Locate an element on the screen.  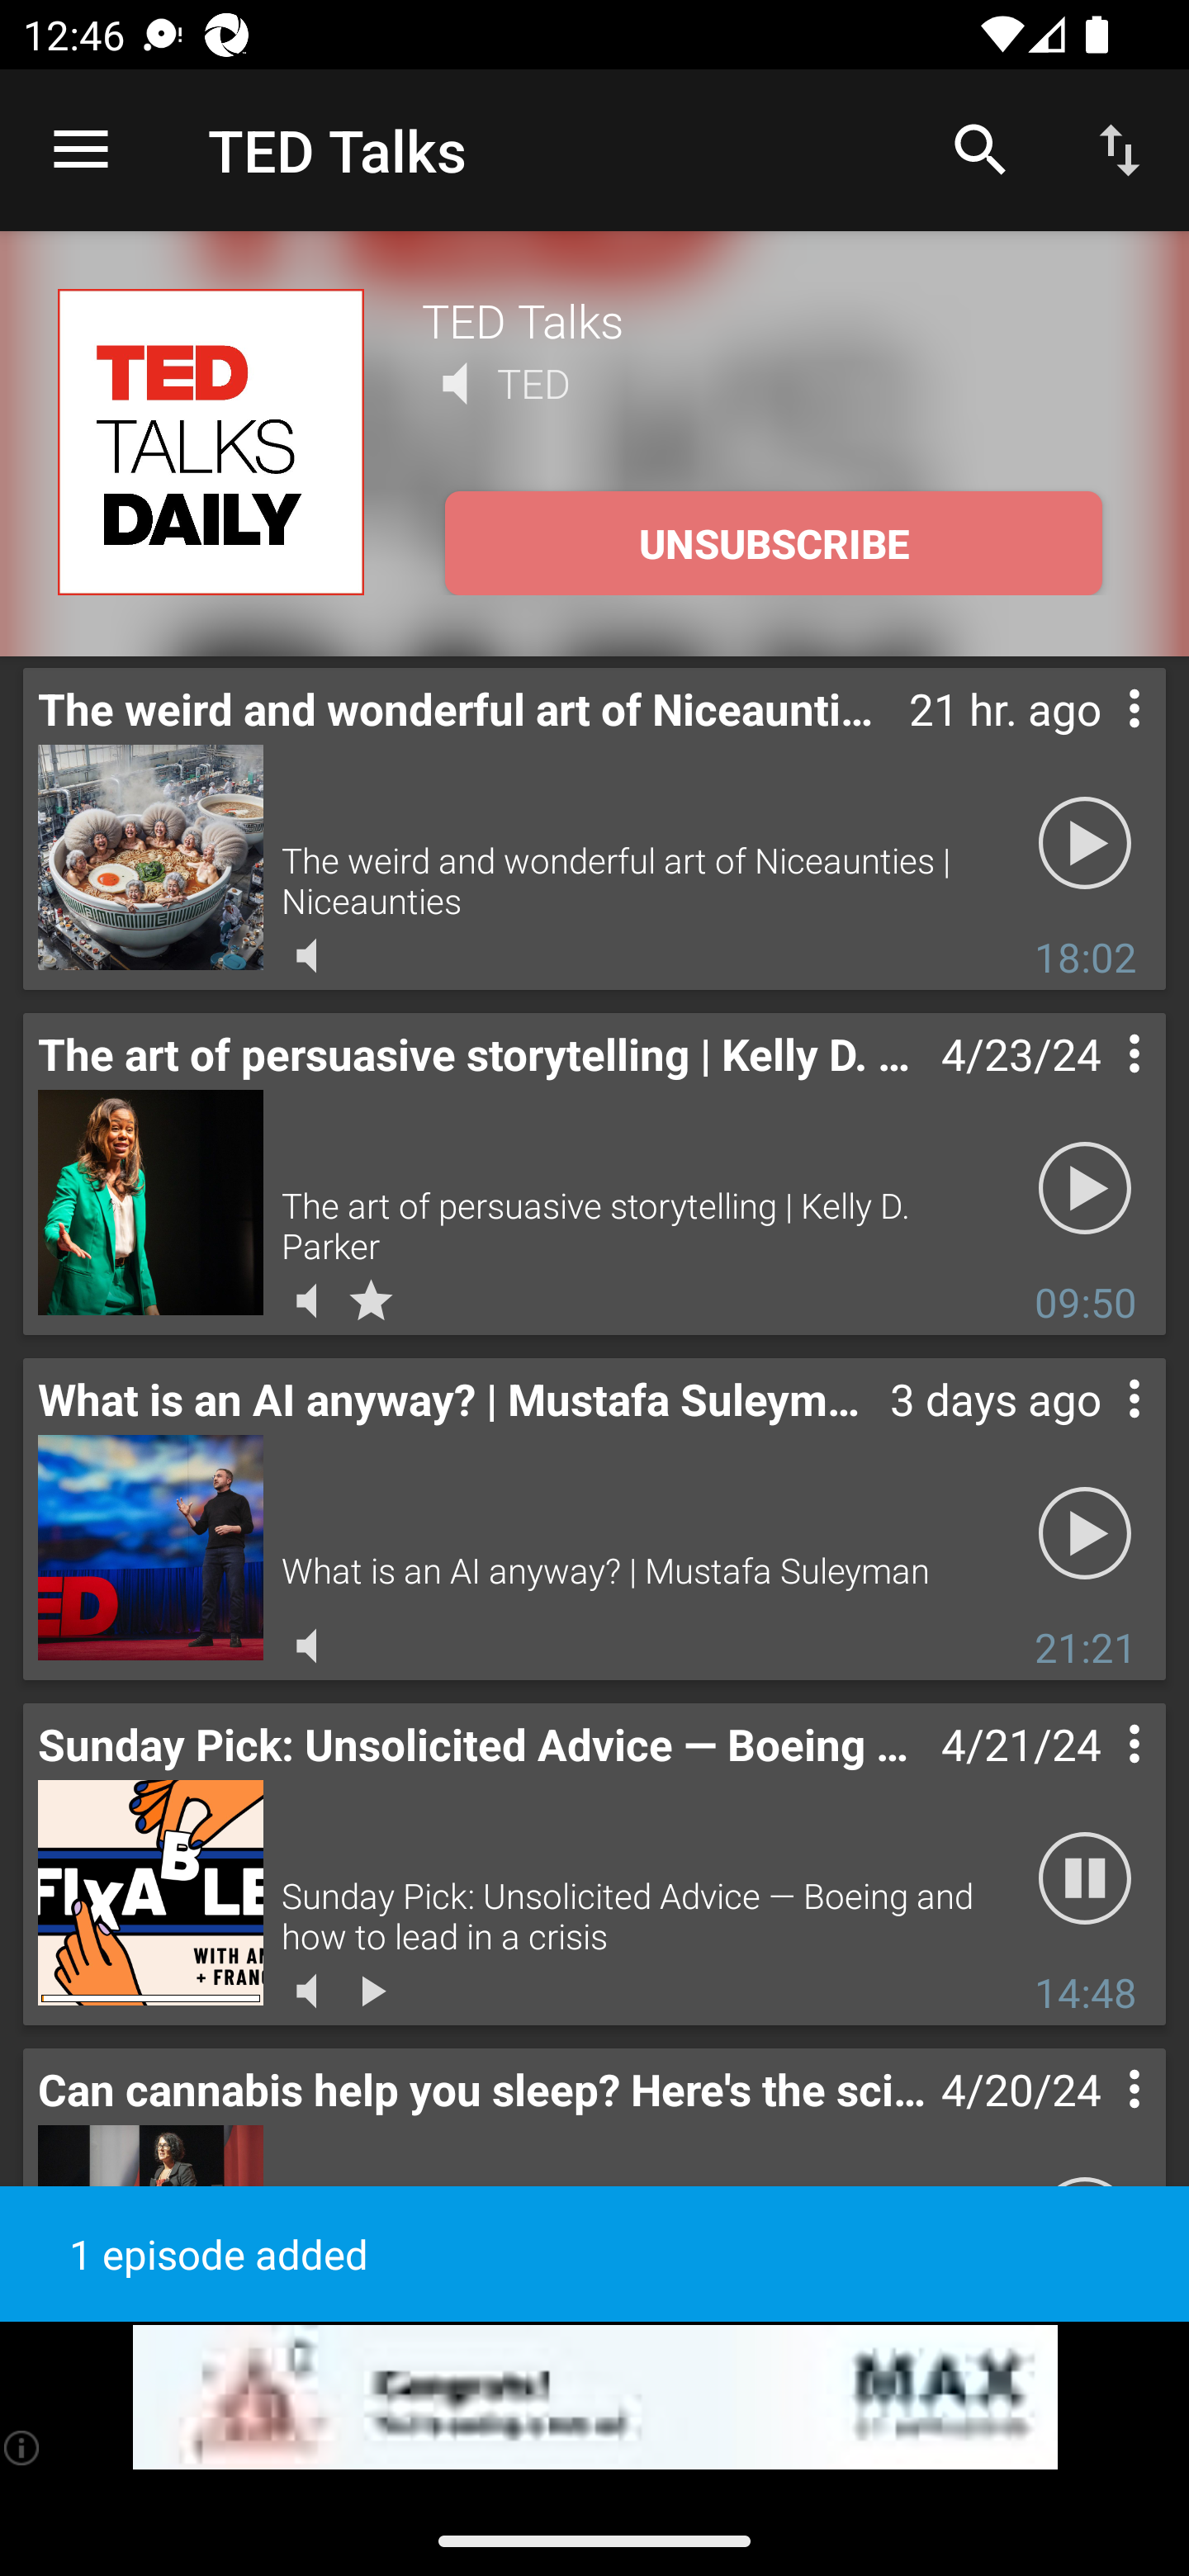
Contextual menu is located at coordinates (1098, 1430).